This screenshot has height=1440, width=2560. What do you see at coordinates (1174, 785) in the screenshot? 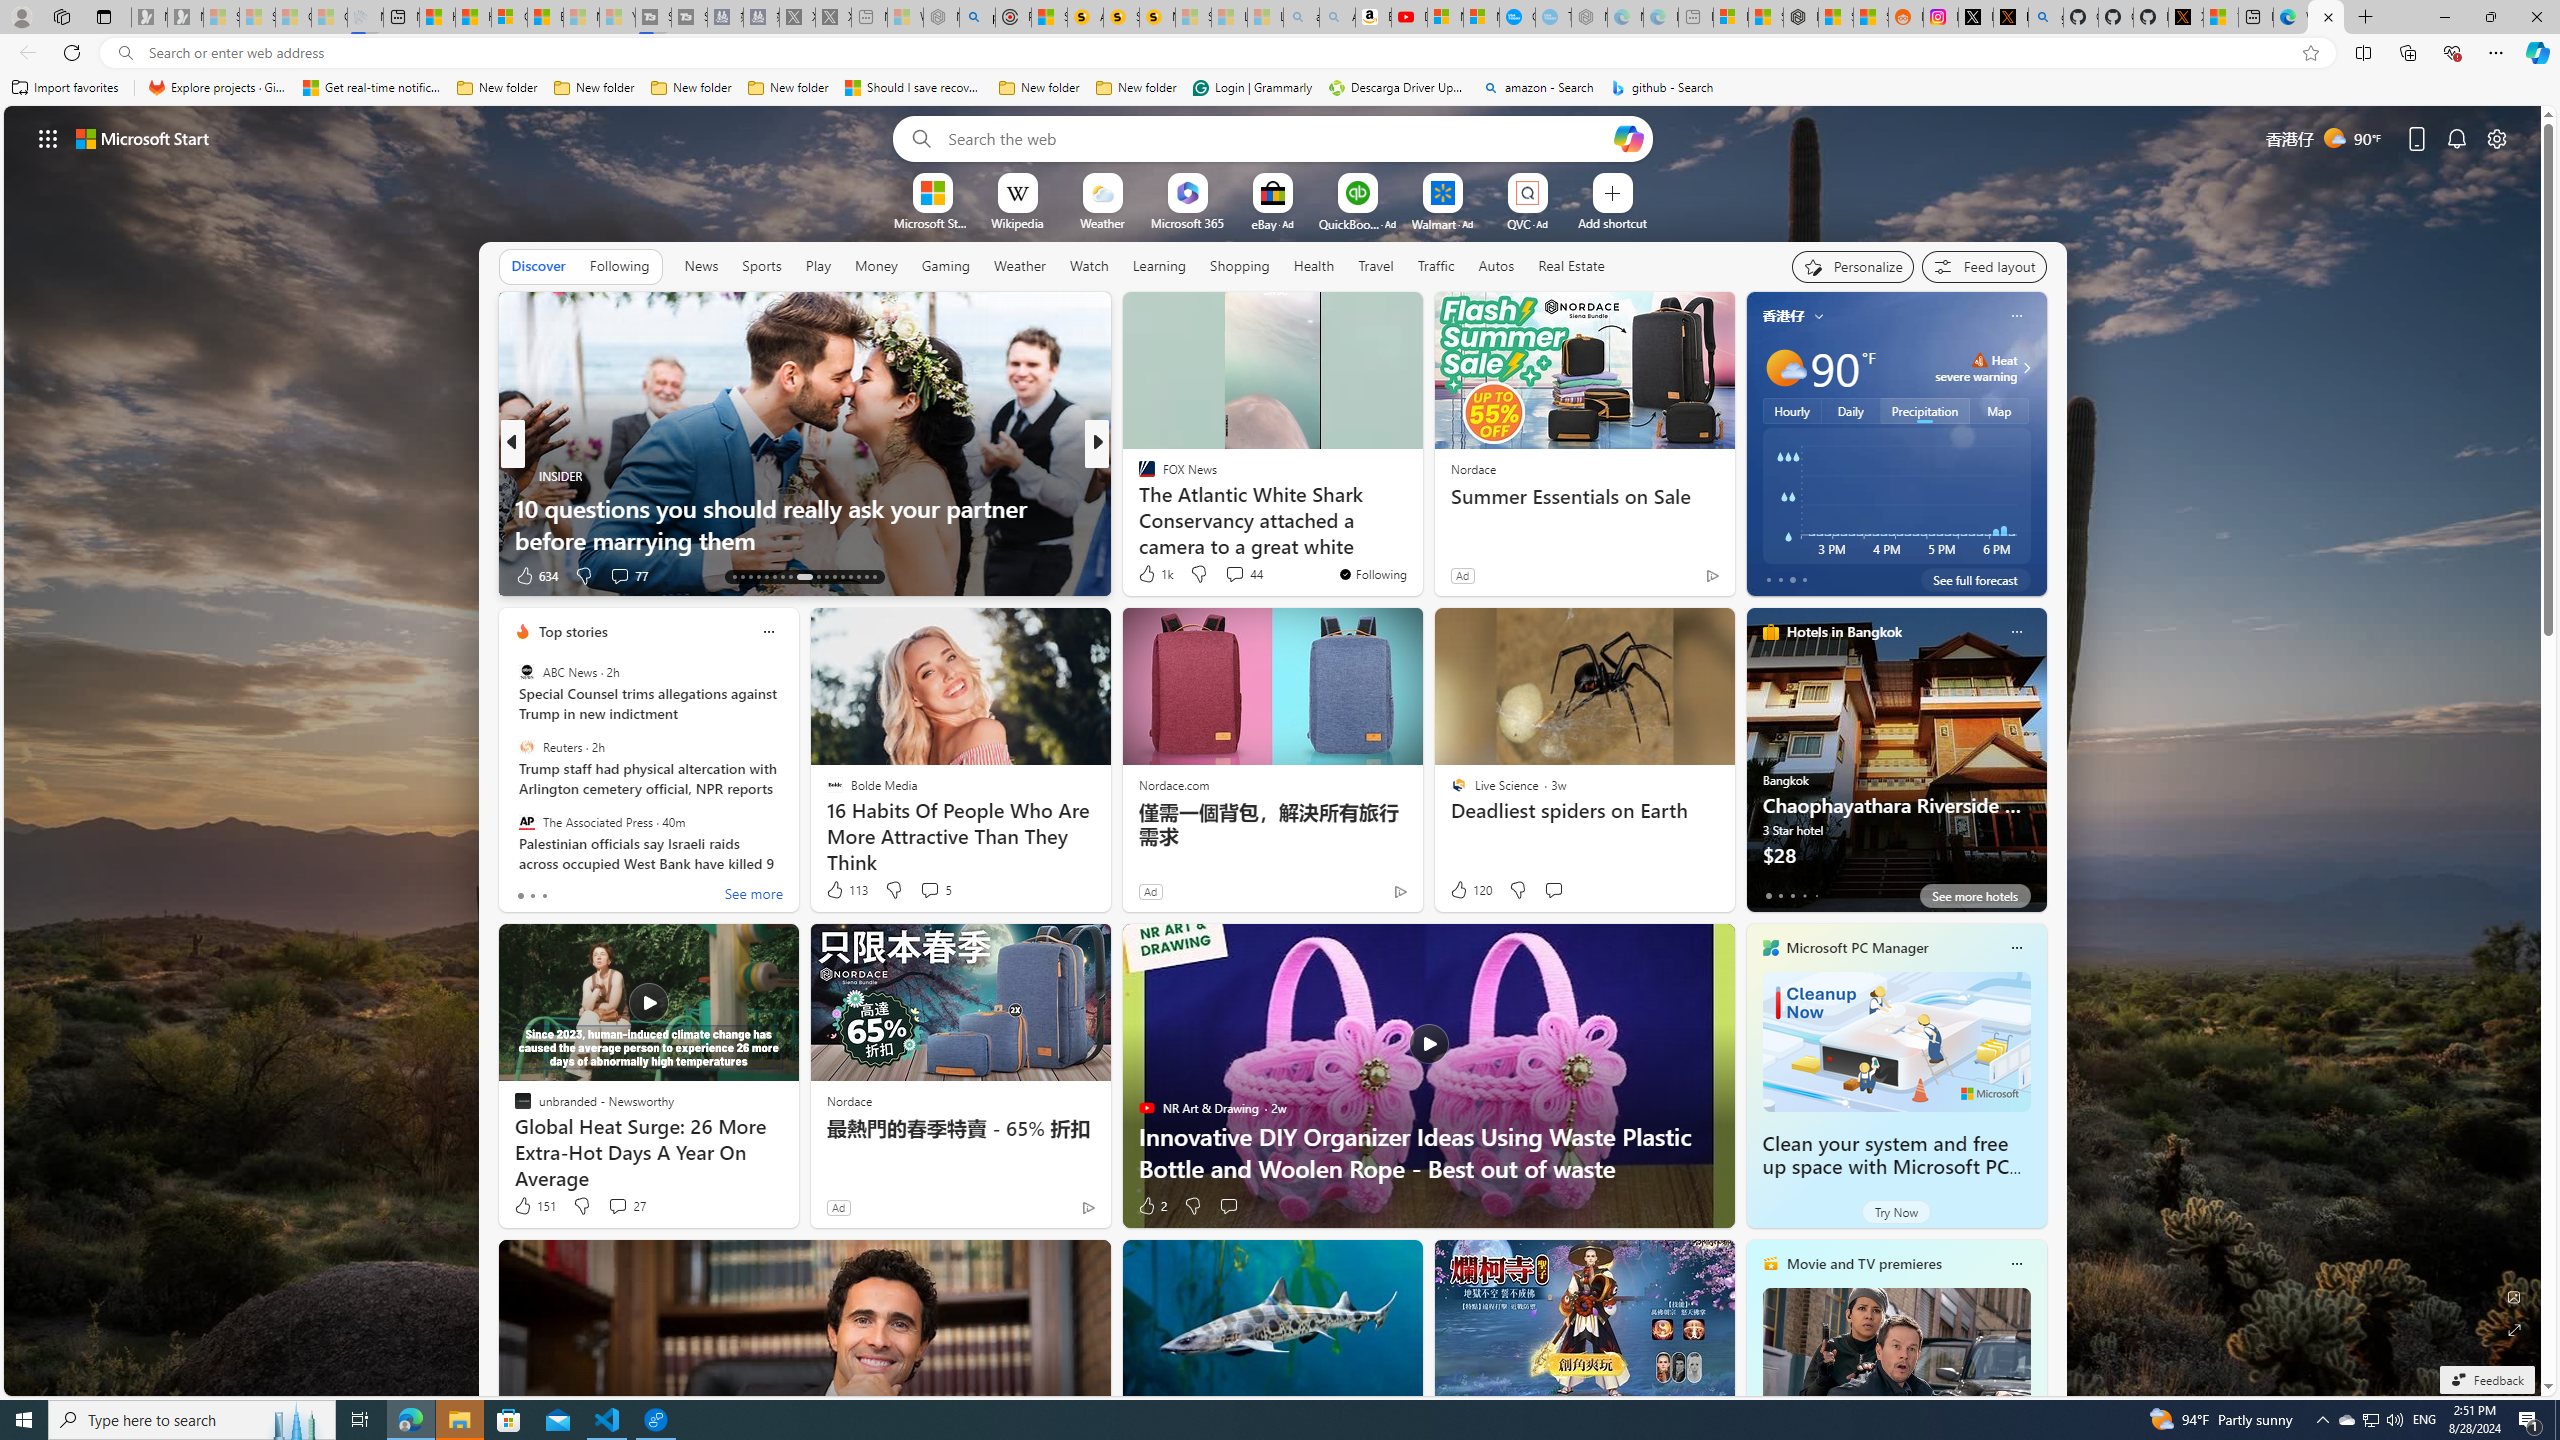
I see `Nordace.com` at bounding box center [1174, 785].